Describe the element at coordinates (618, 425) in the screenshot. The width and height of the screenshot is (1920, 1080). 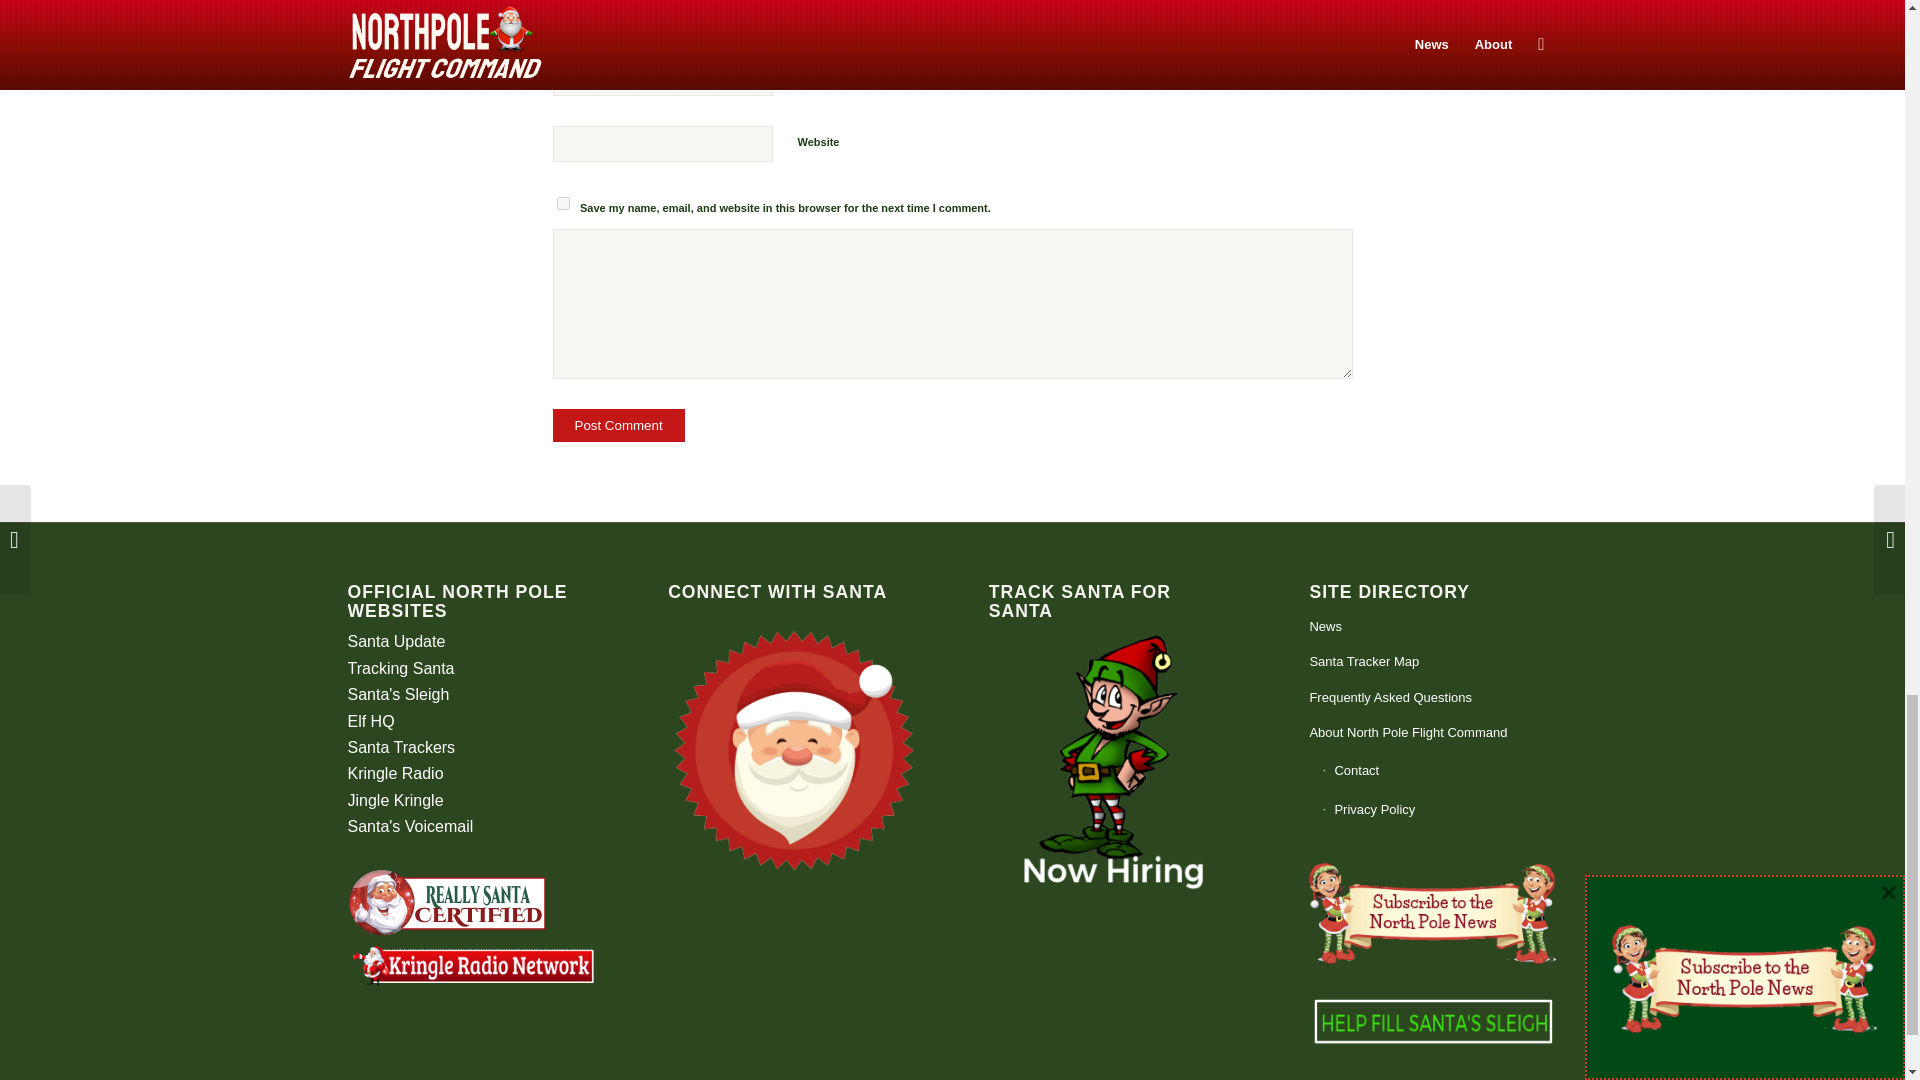
I see `Post Comment` at that location.